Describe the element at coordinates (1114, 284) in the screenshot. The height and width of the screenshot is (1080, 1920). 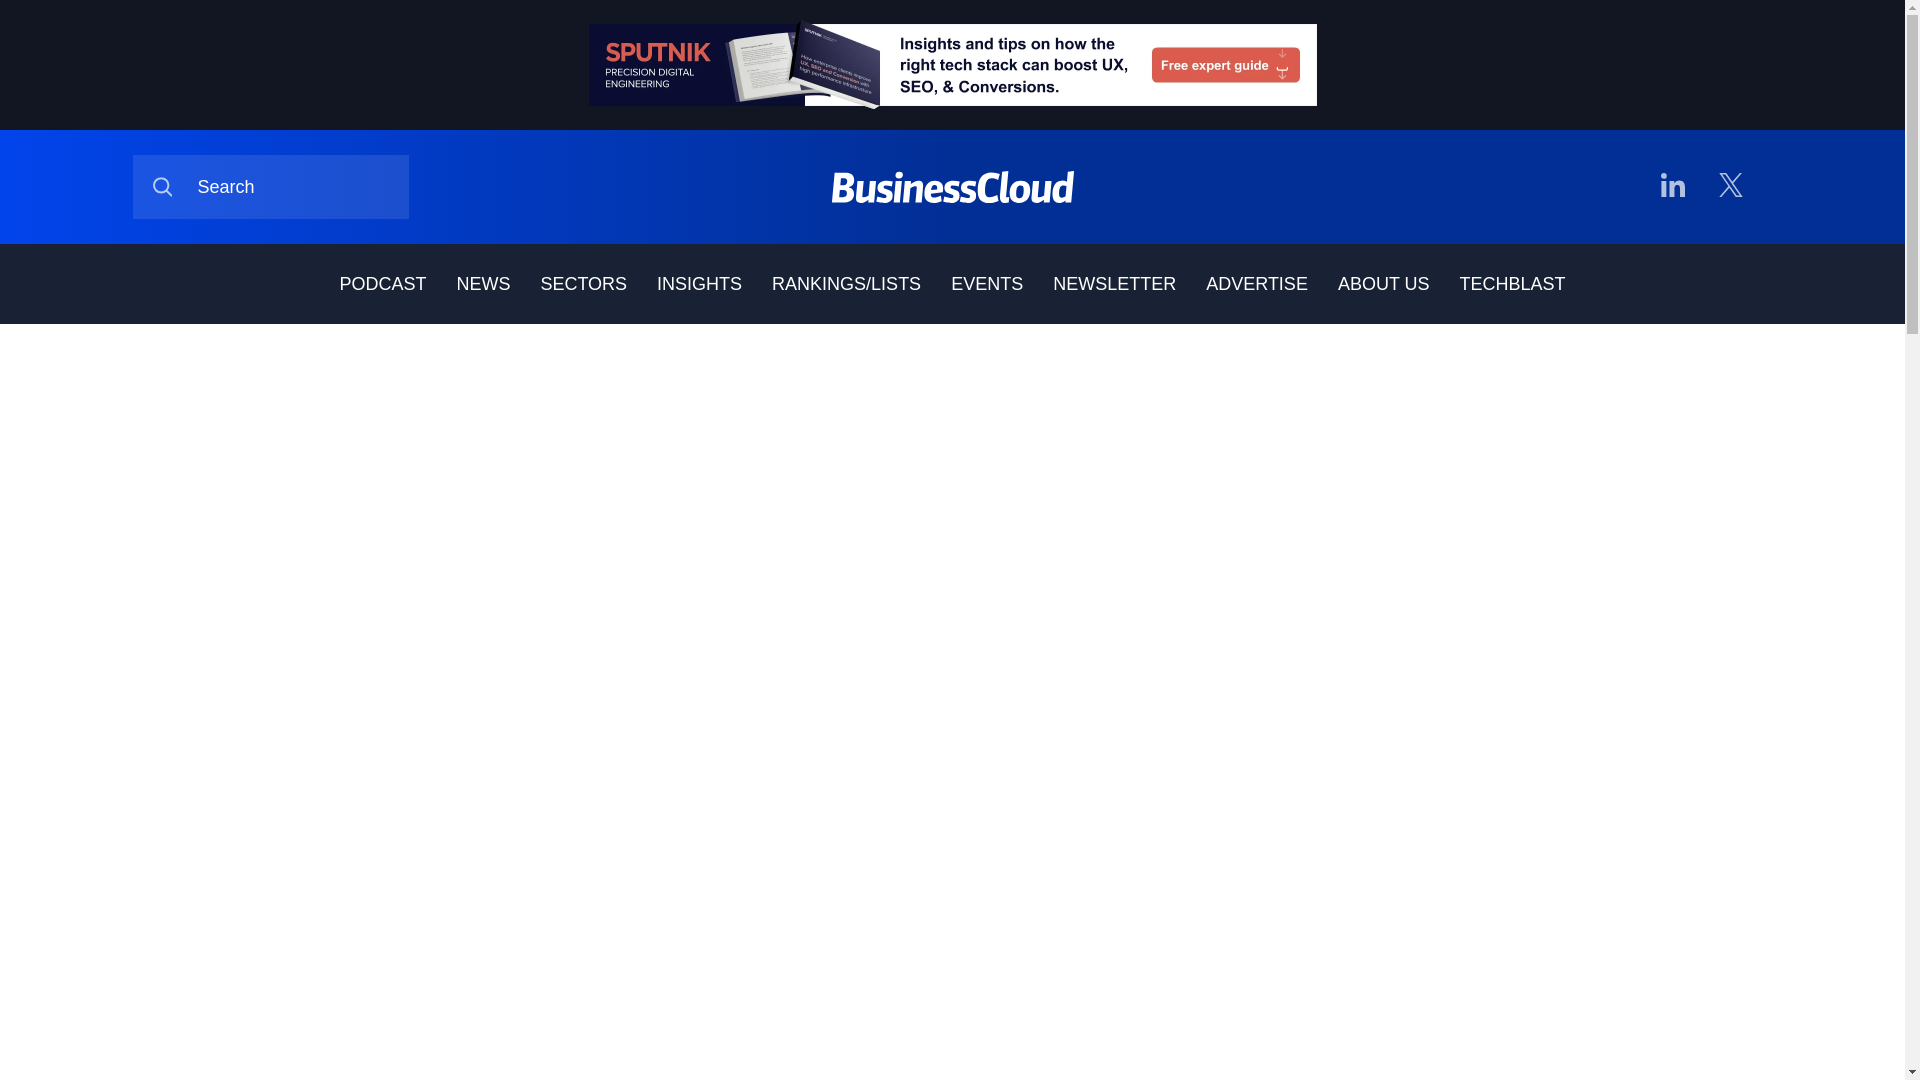
I see `NEWSLETTER` at that location.